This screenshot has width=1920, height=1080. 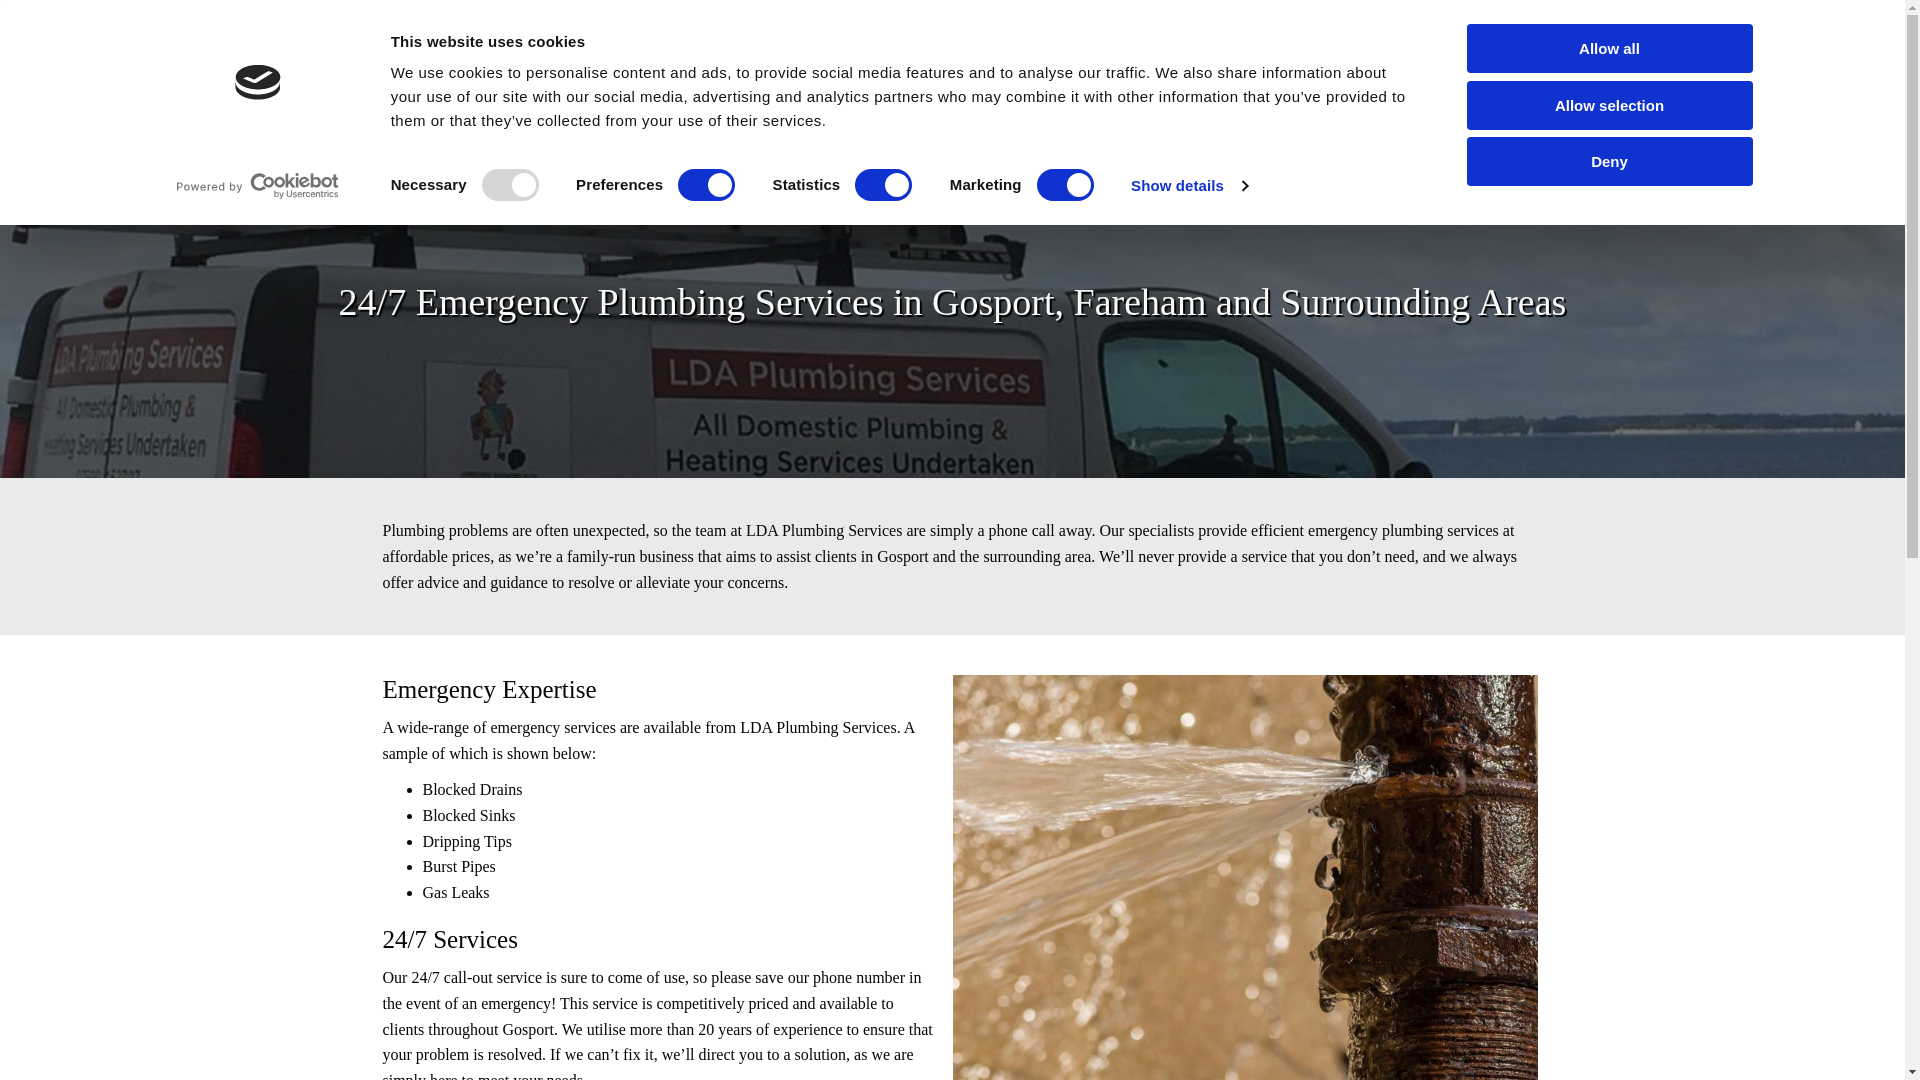 I want to click on EMERGENCY CALL-OUTS, so click(x=870, y=104).